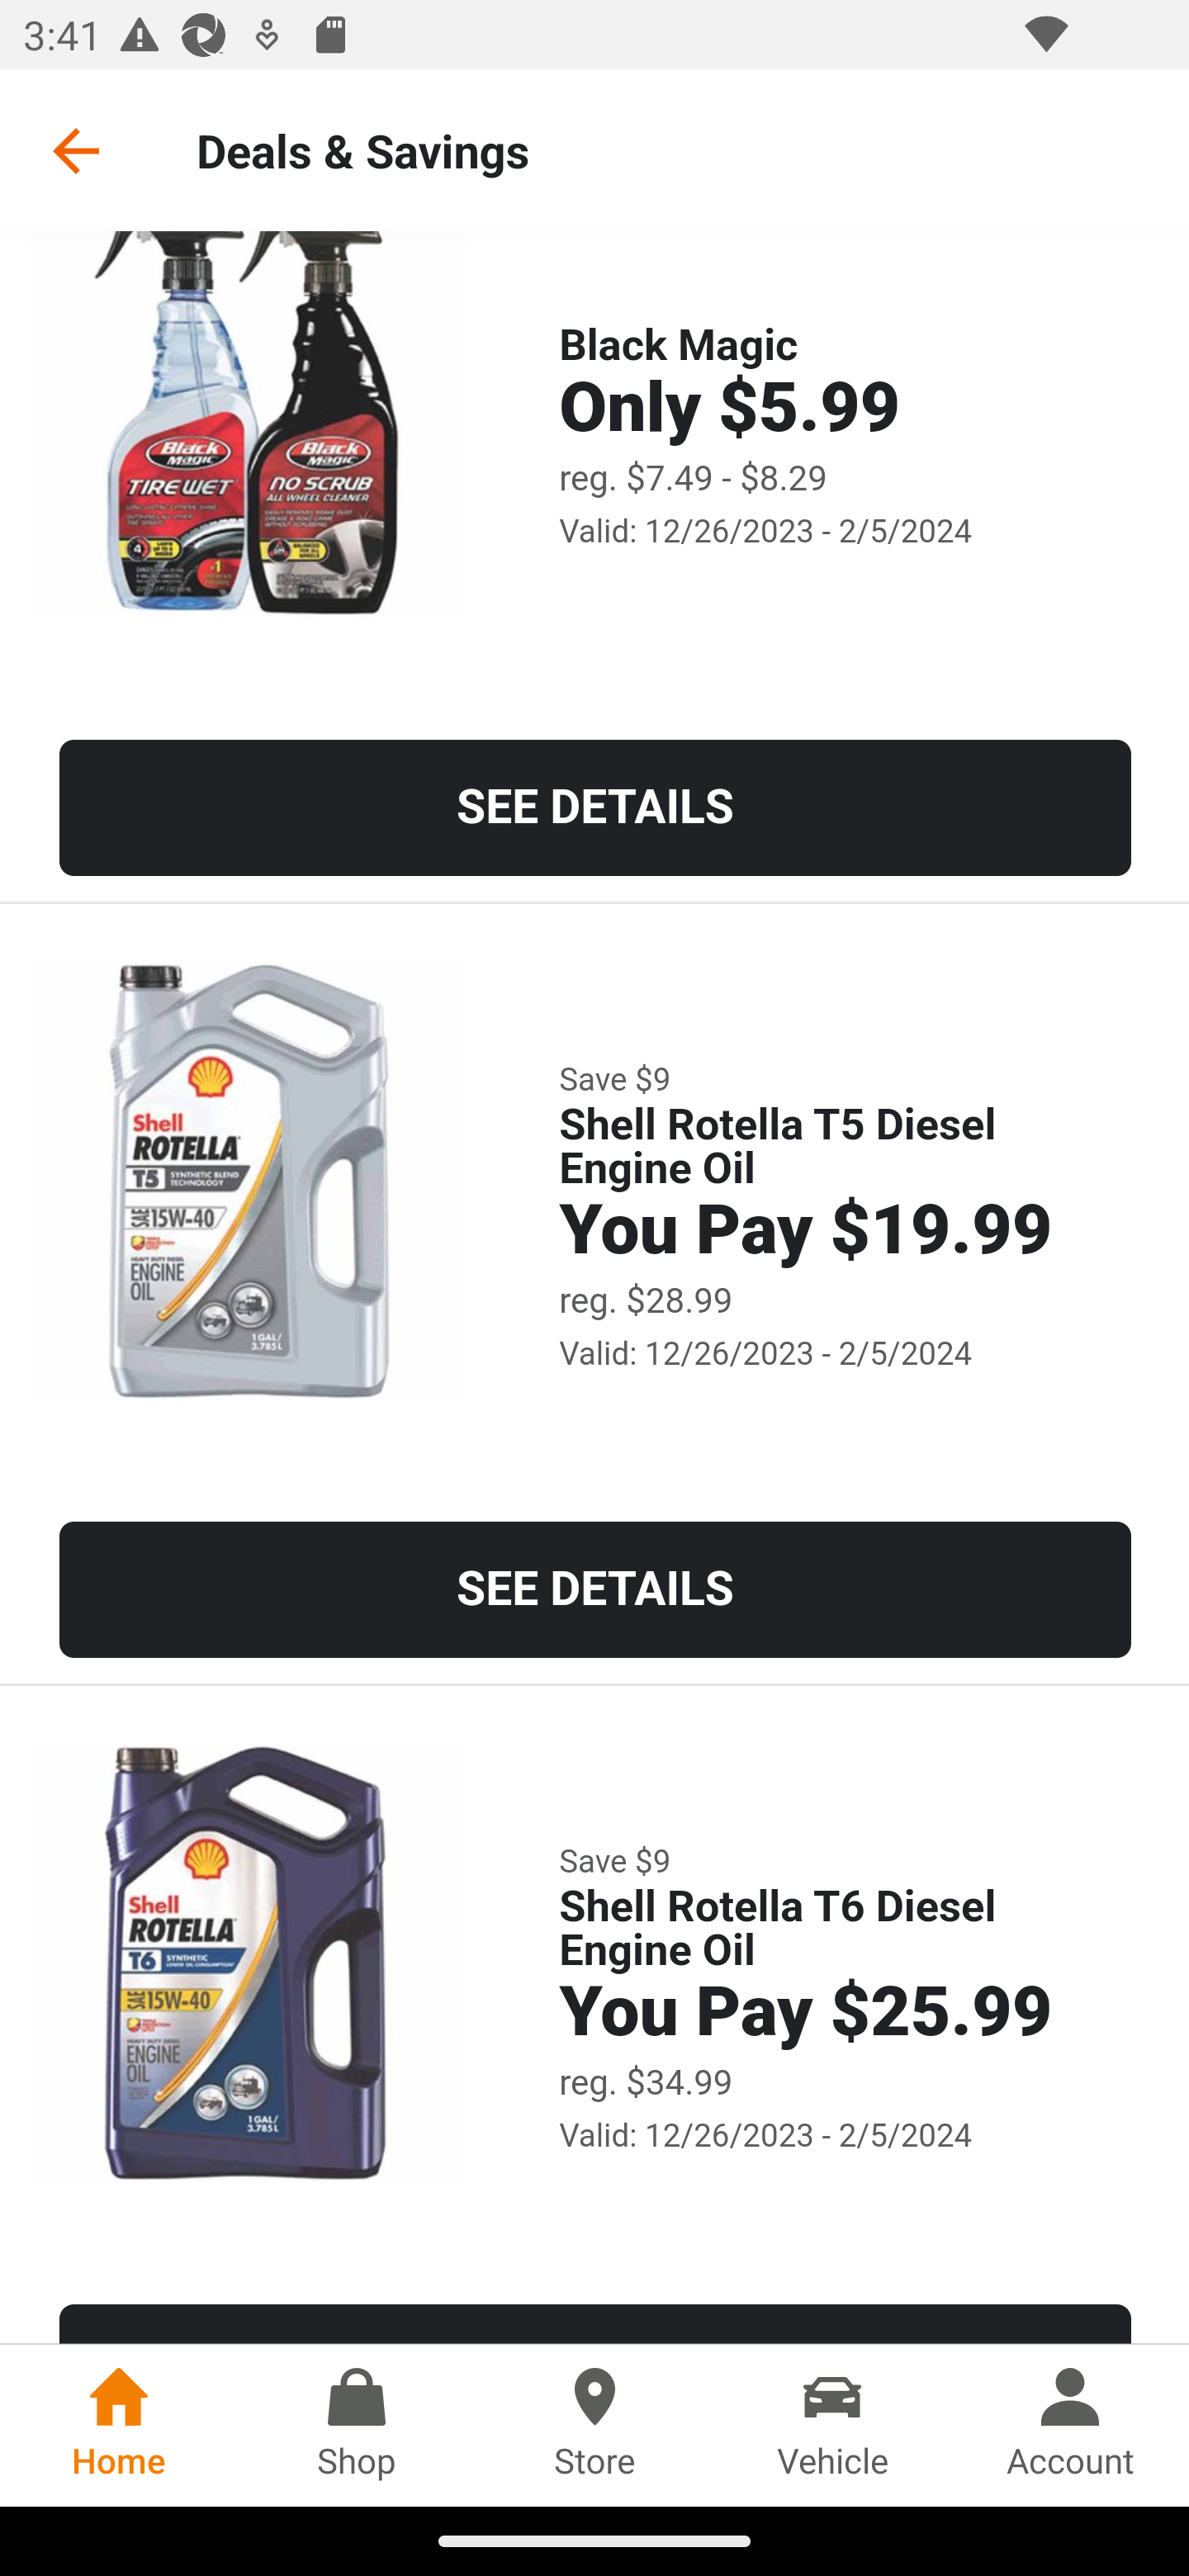 This screenshot has height=2576, width=1189. Describe the element at coordinates (1070, 2425) in the screenshot. I see `Account` at that location.